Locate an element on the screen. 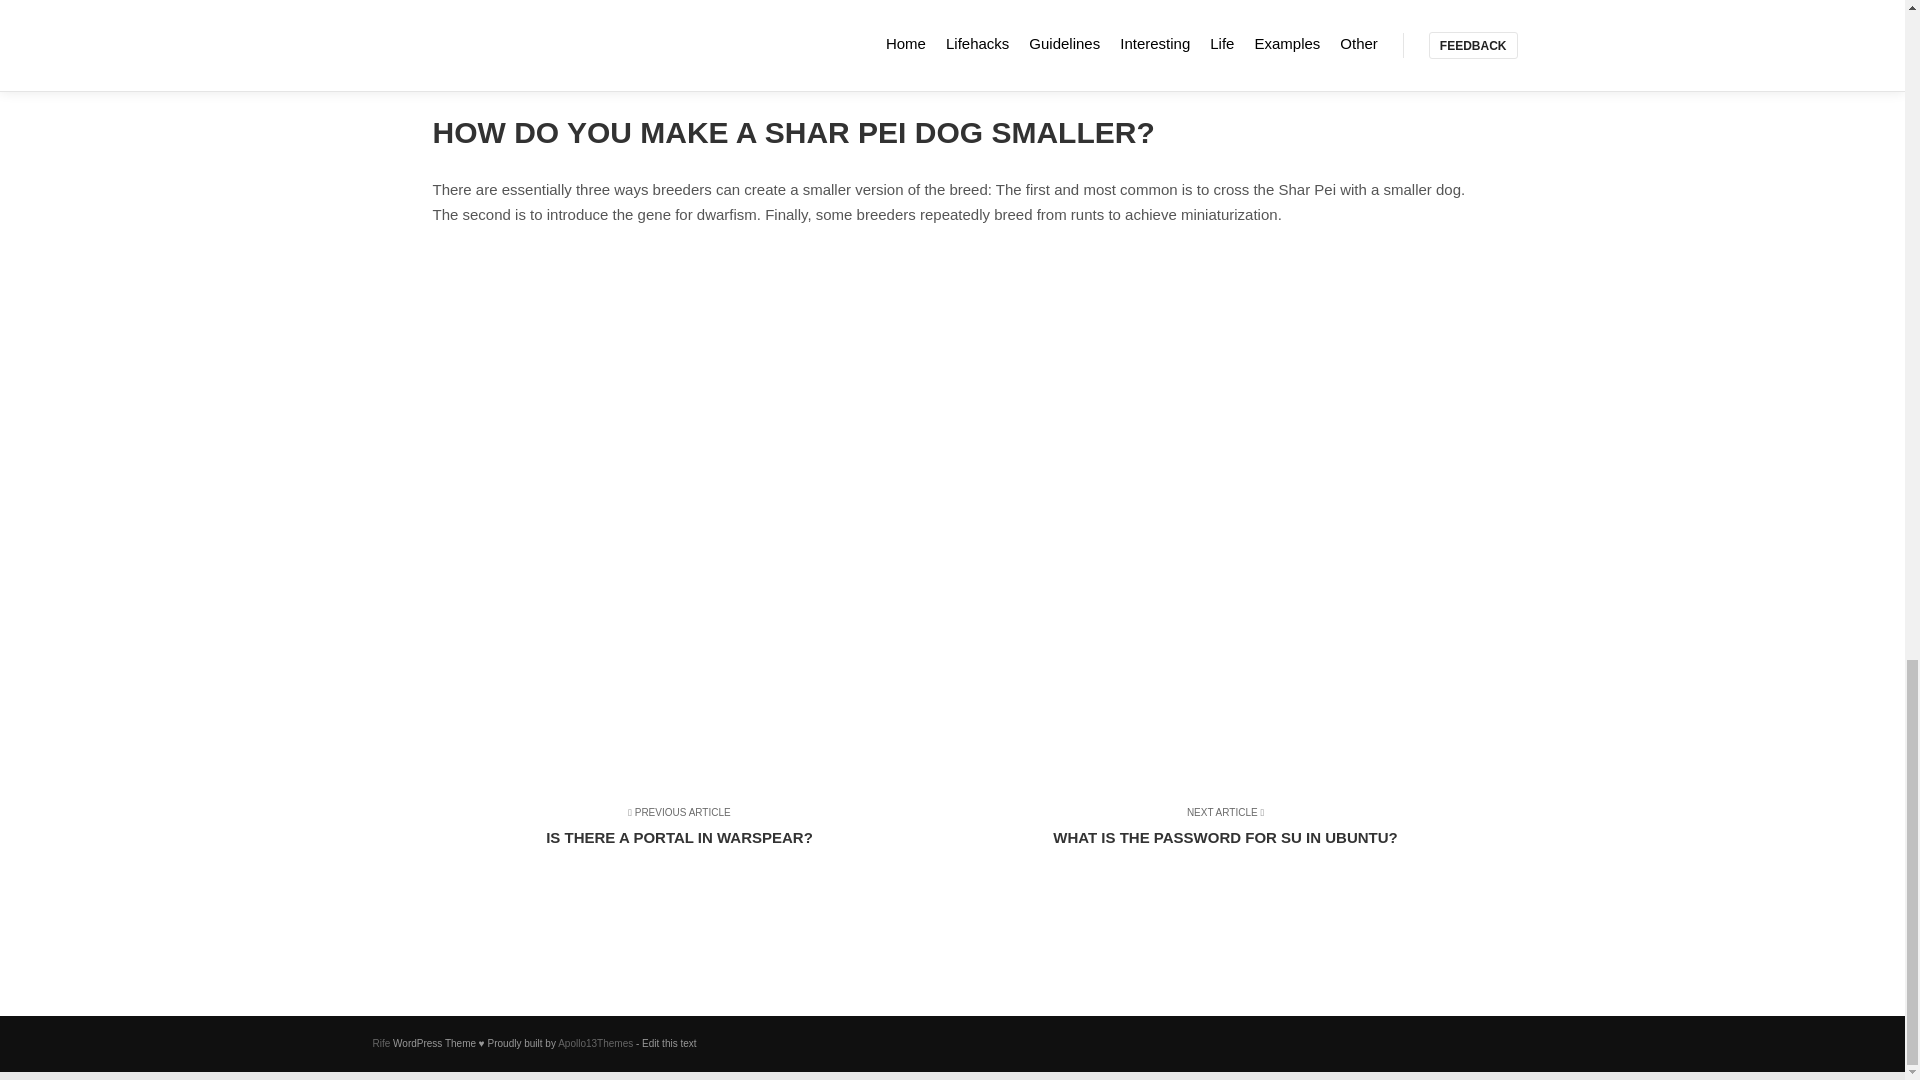  5 Reasons You SHOULD NOT GET A SHAR PEI is located at coordinates (692, 836).